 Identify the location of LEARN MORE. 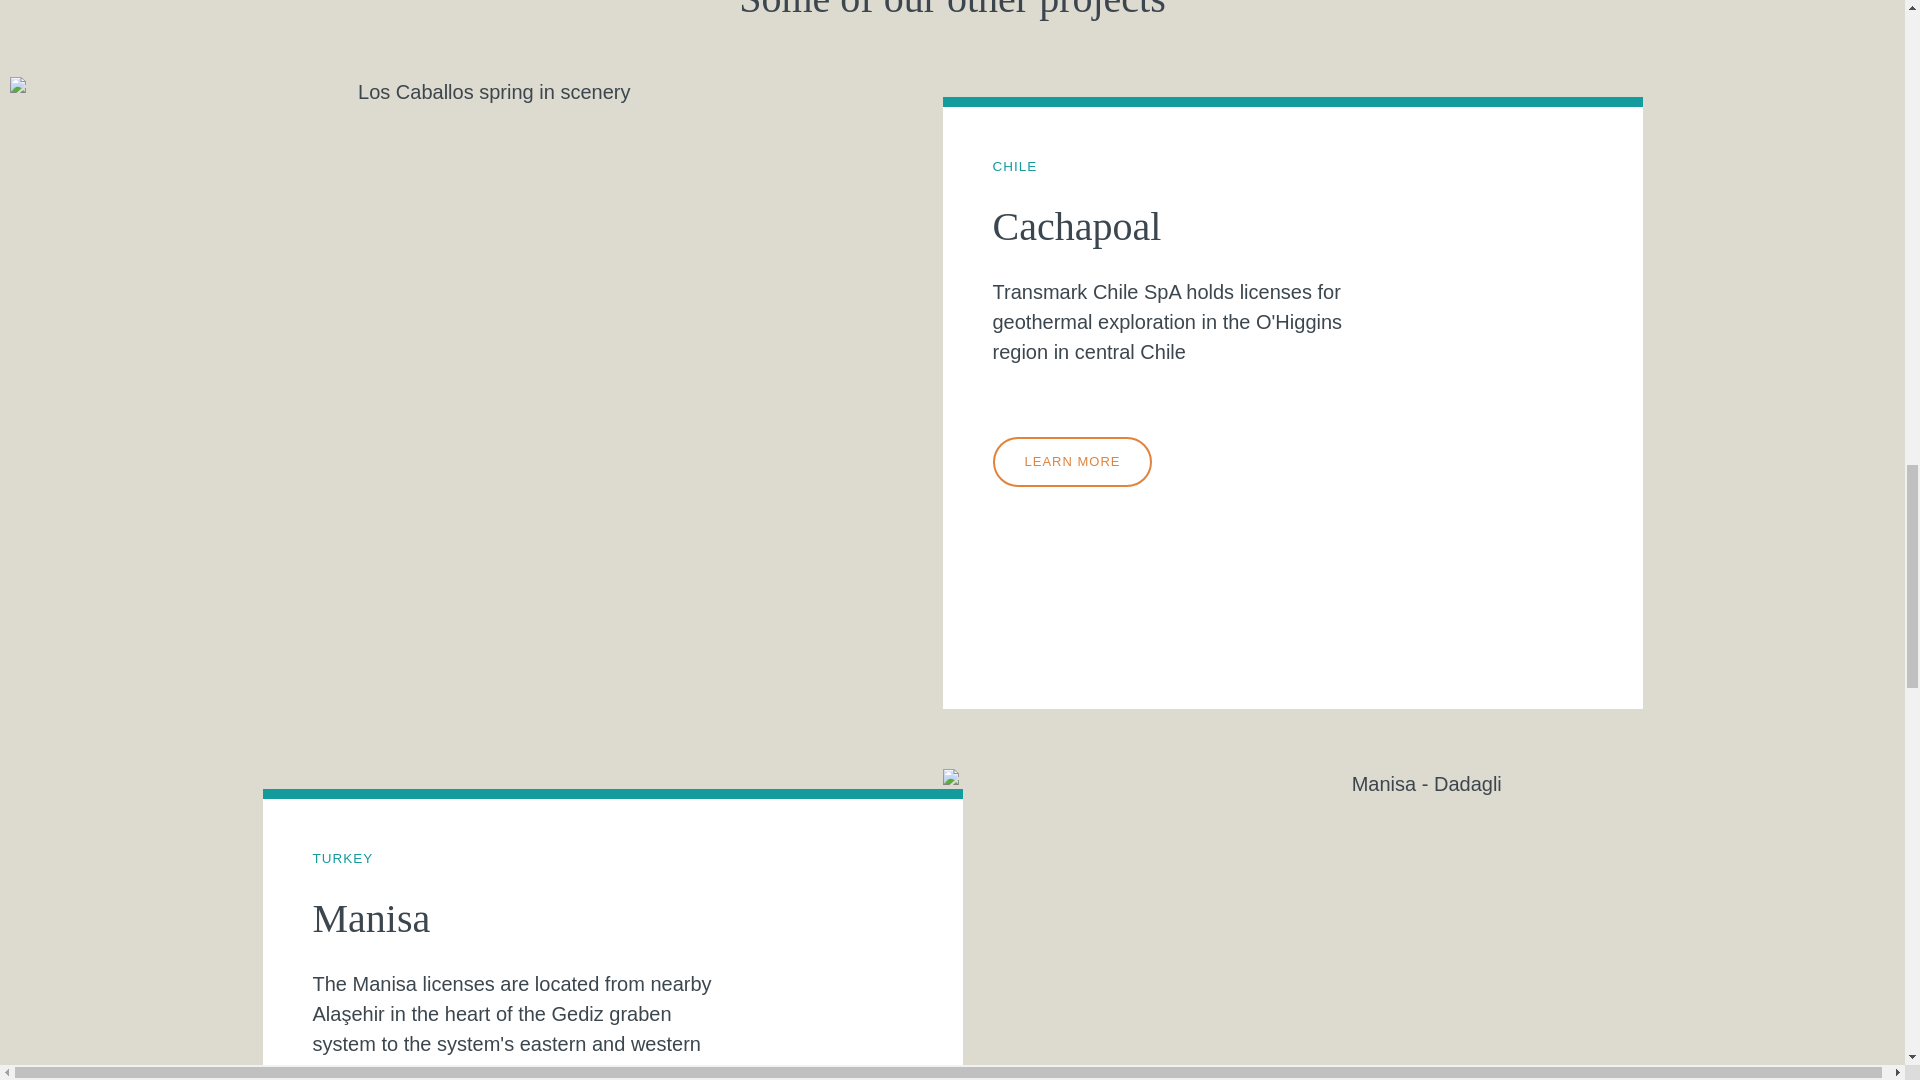
(1072, 462).